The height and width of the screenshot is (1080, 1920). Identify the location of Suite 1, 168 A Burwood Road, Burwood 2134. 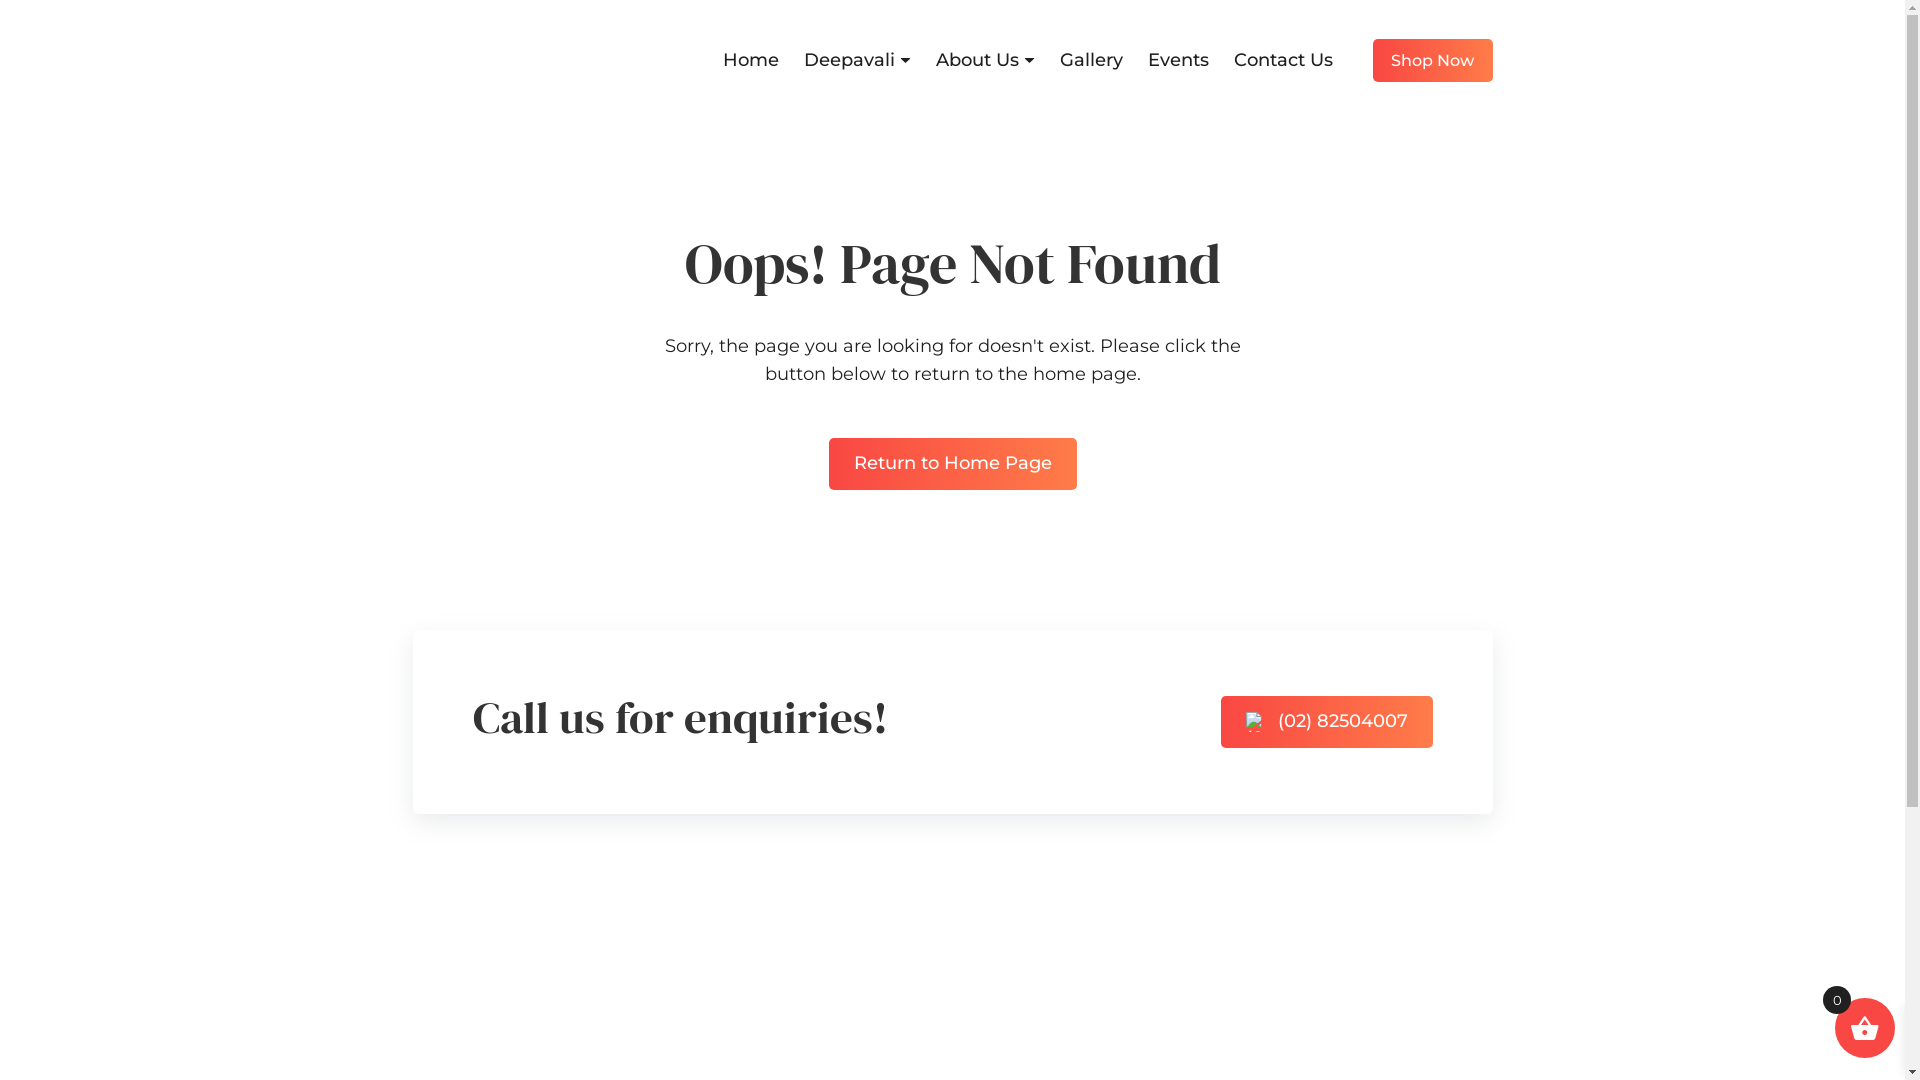
(1378, 1028).